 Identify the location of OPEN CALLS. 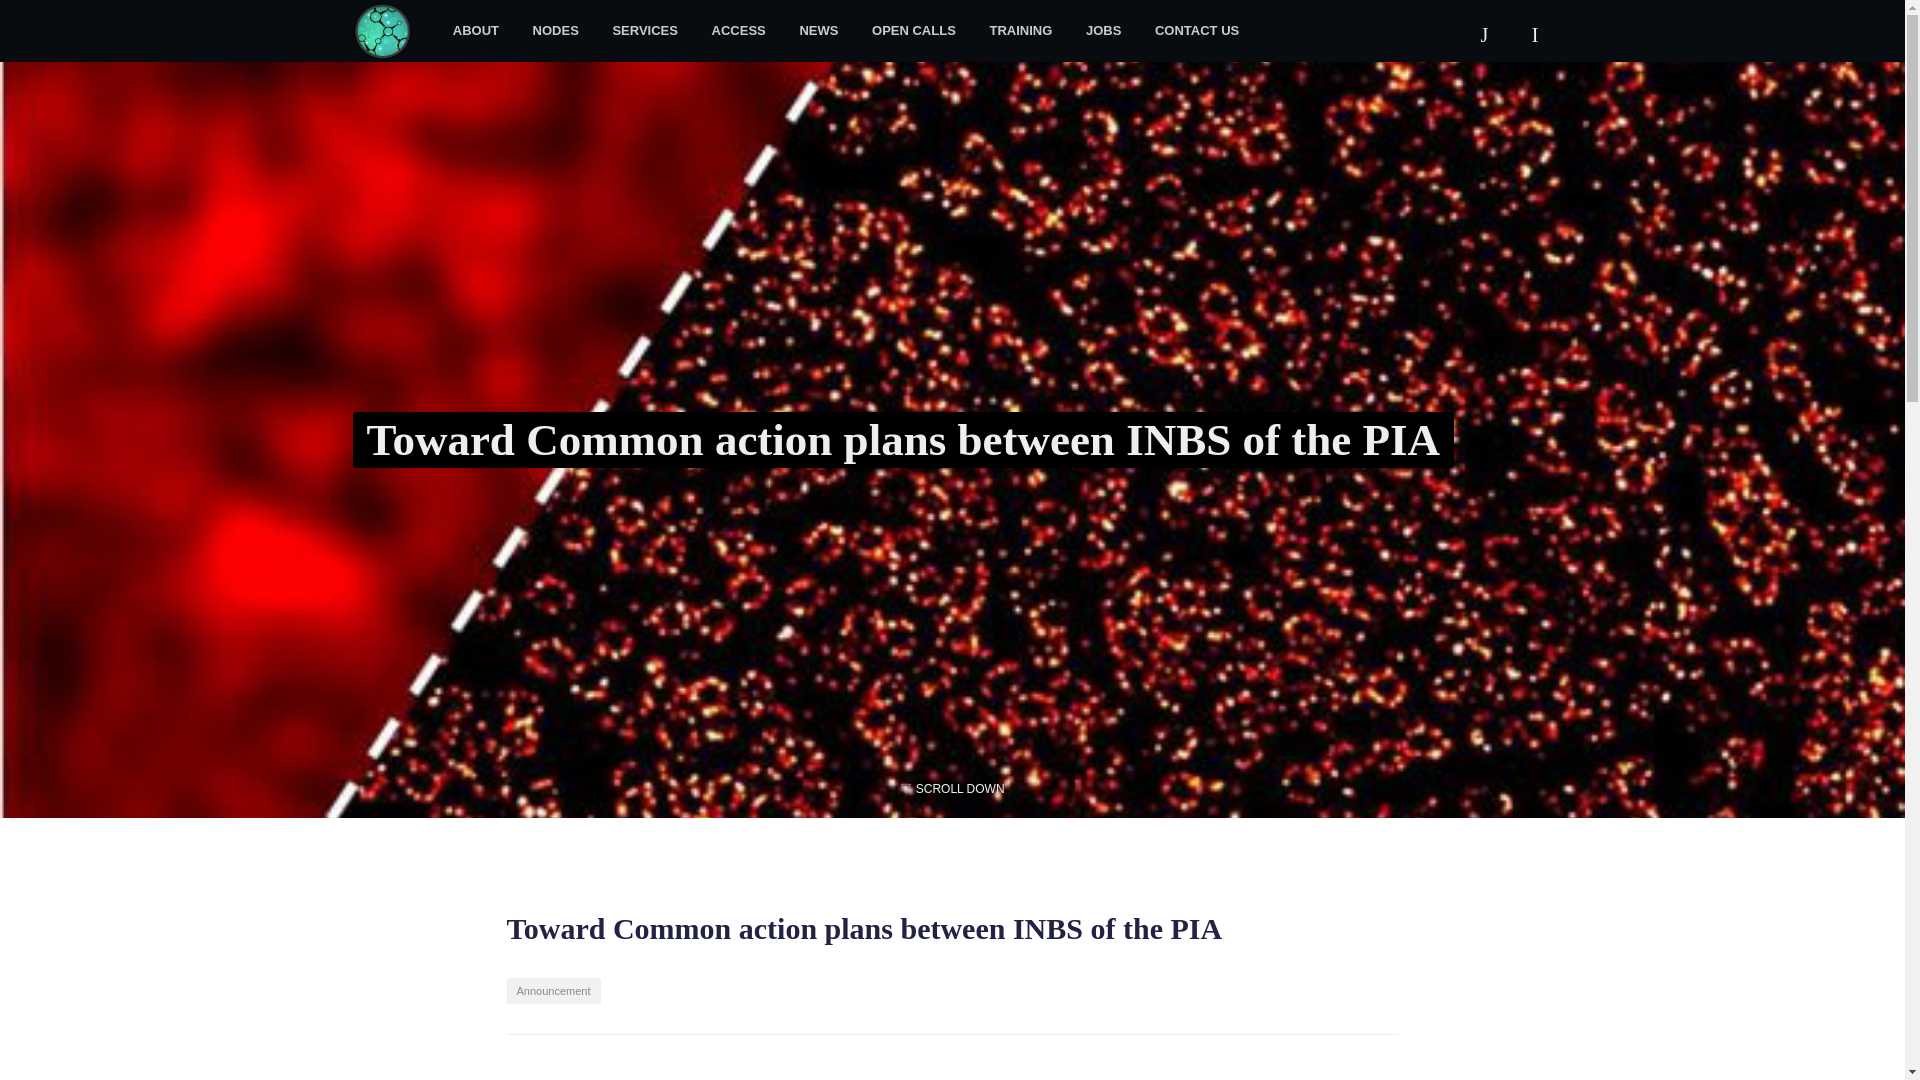
(914, 30).